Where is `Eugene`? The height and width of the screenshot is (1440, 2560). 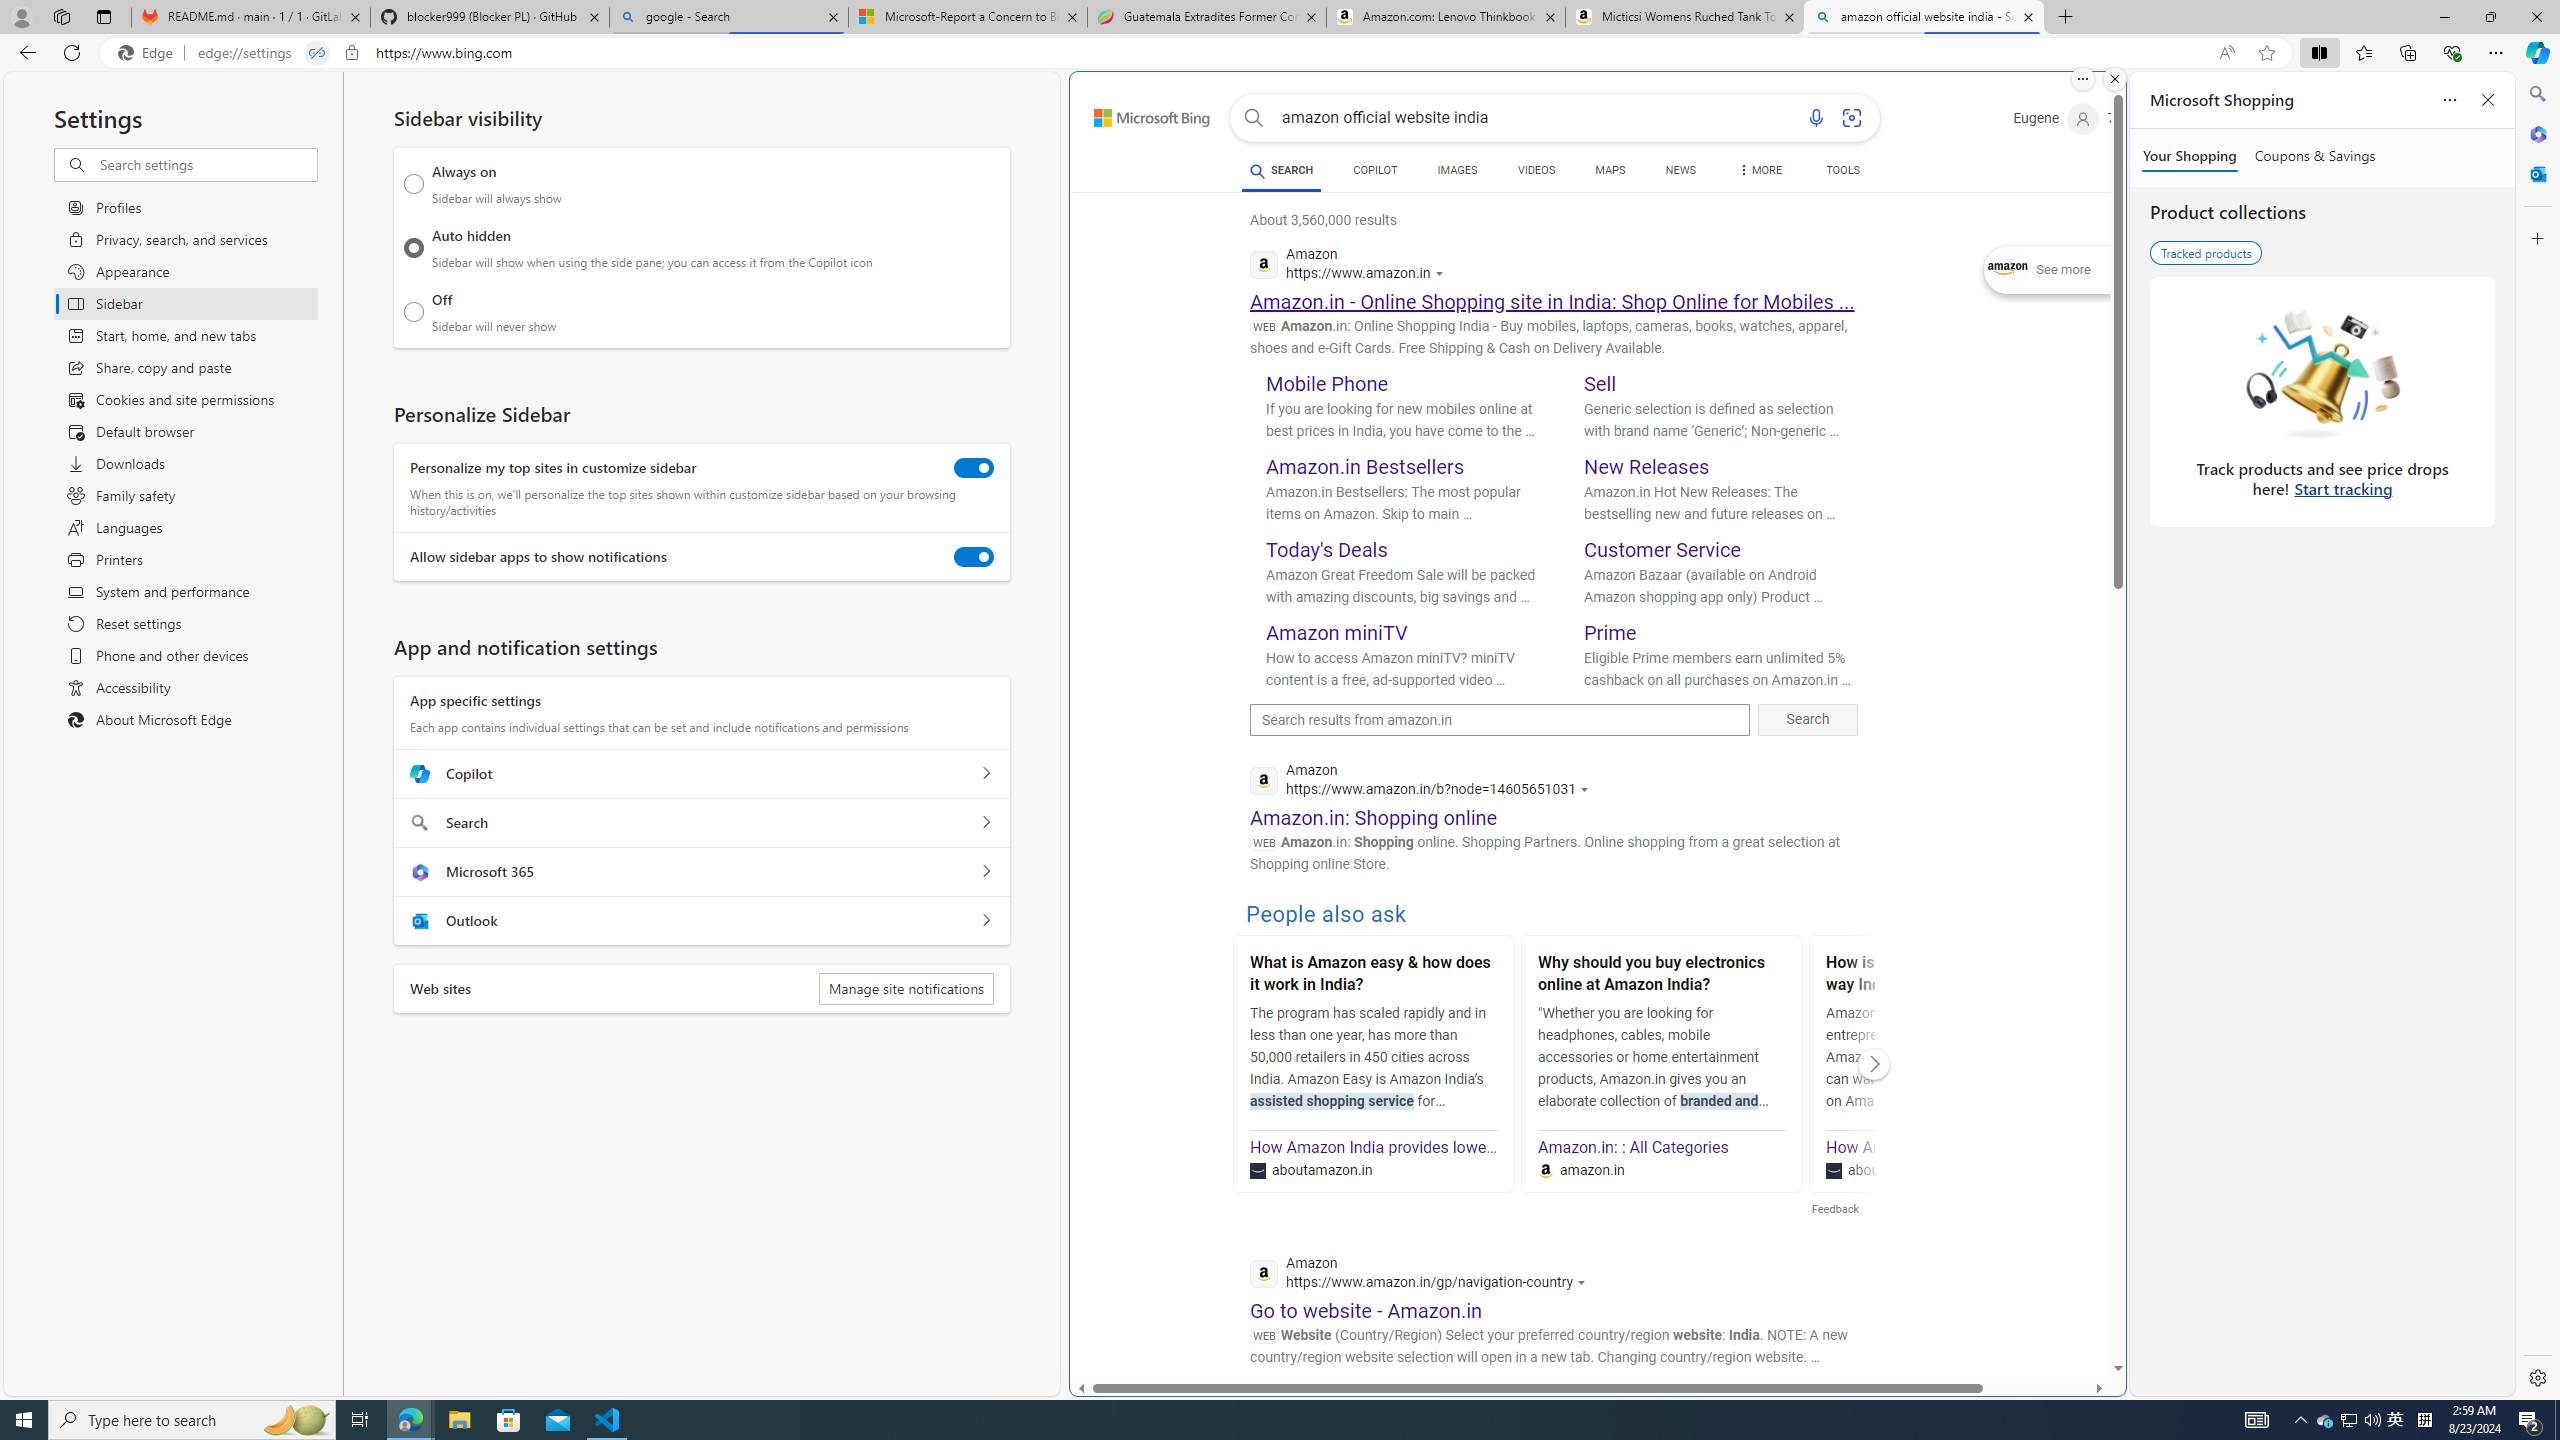 Eugene is located at coordinates (2056, 118).